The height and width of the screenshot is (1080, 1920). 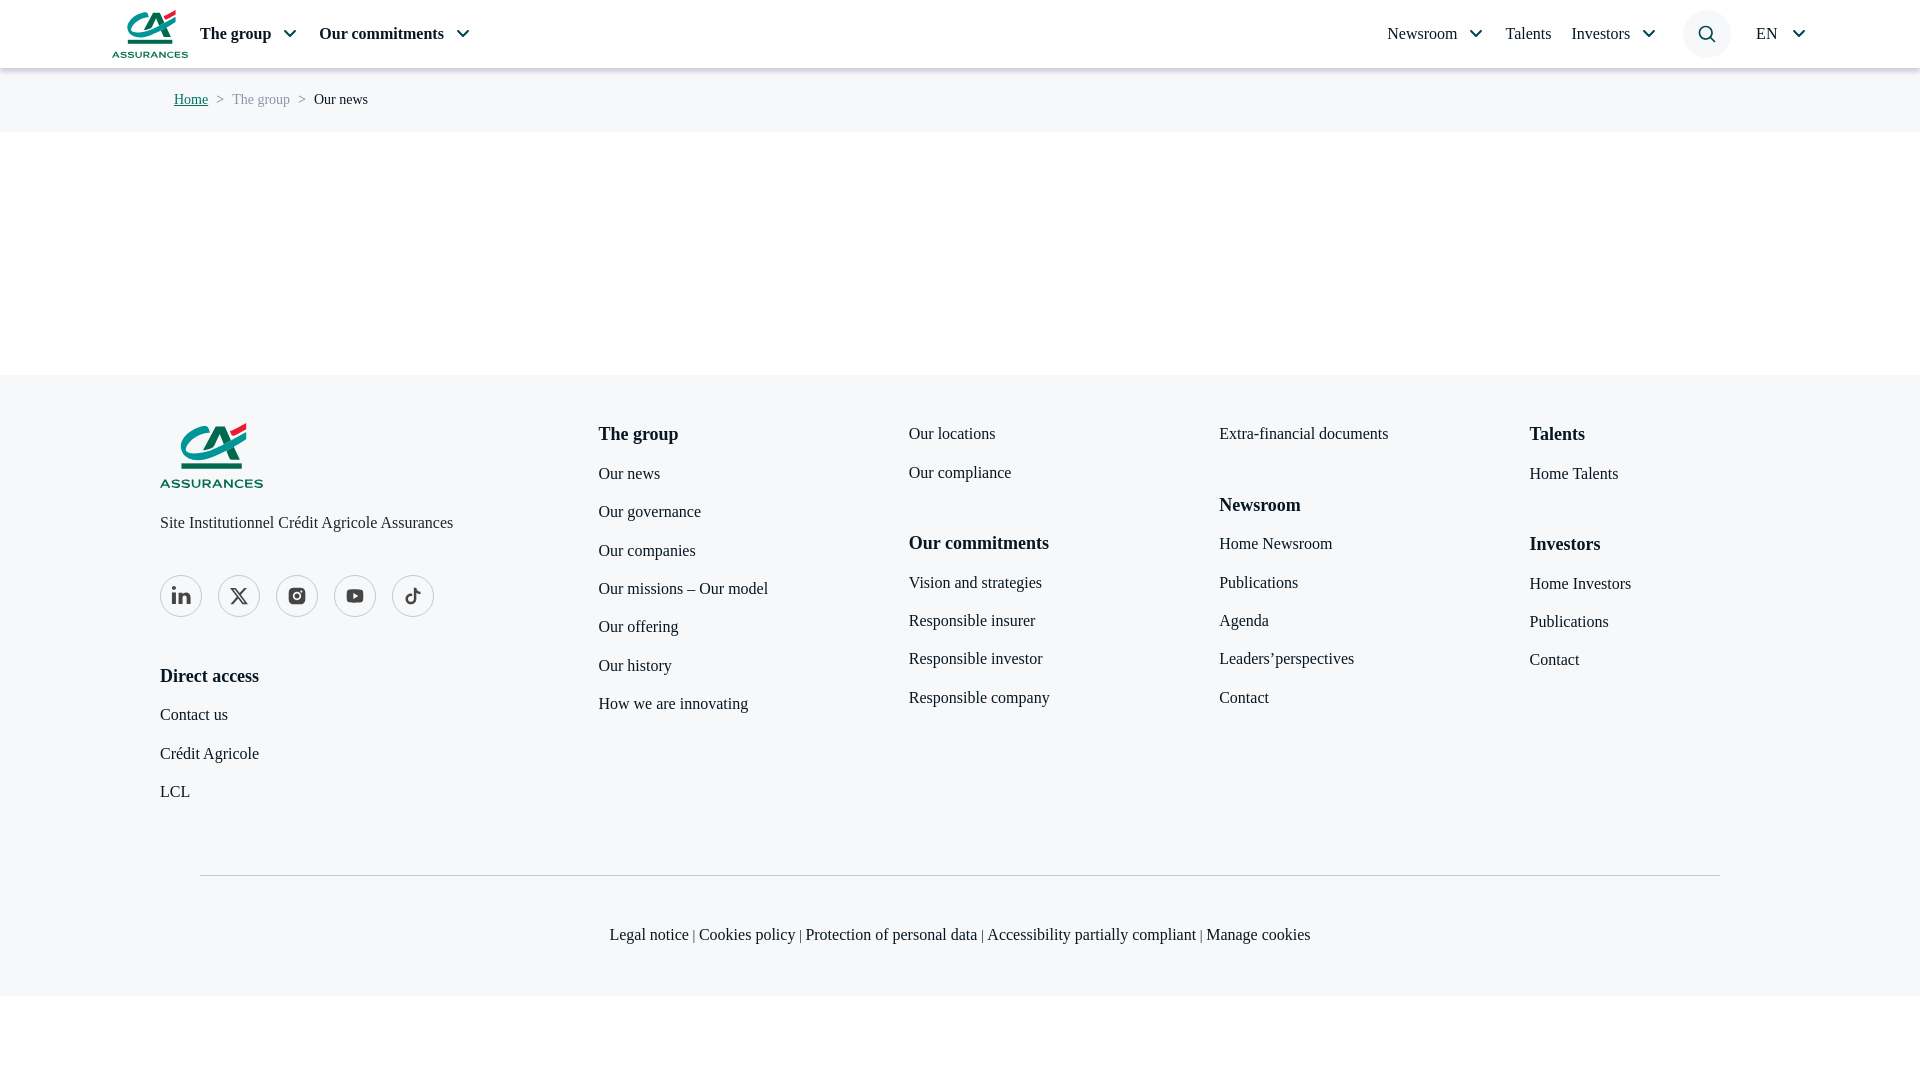 What do you see at coordinates (249, 34) in the screenshot?
I see `English` at bounding box center [249, 34].